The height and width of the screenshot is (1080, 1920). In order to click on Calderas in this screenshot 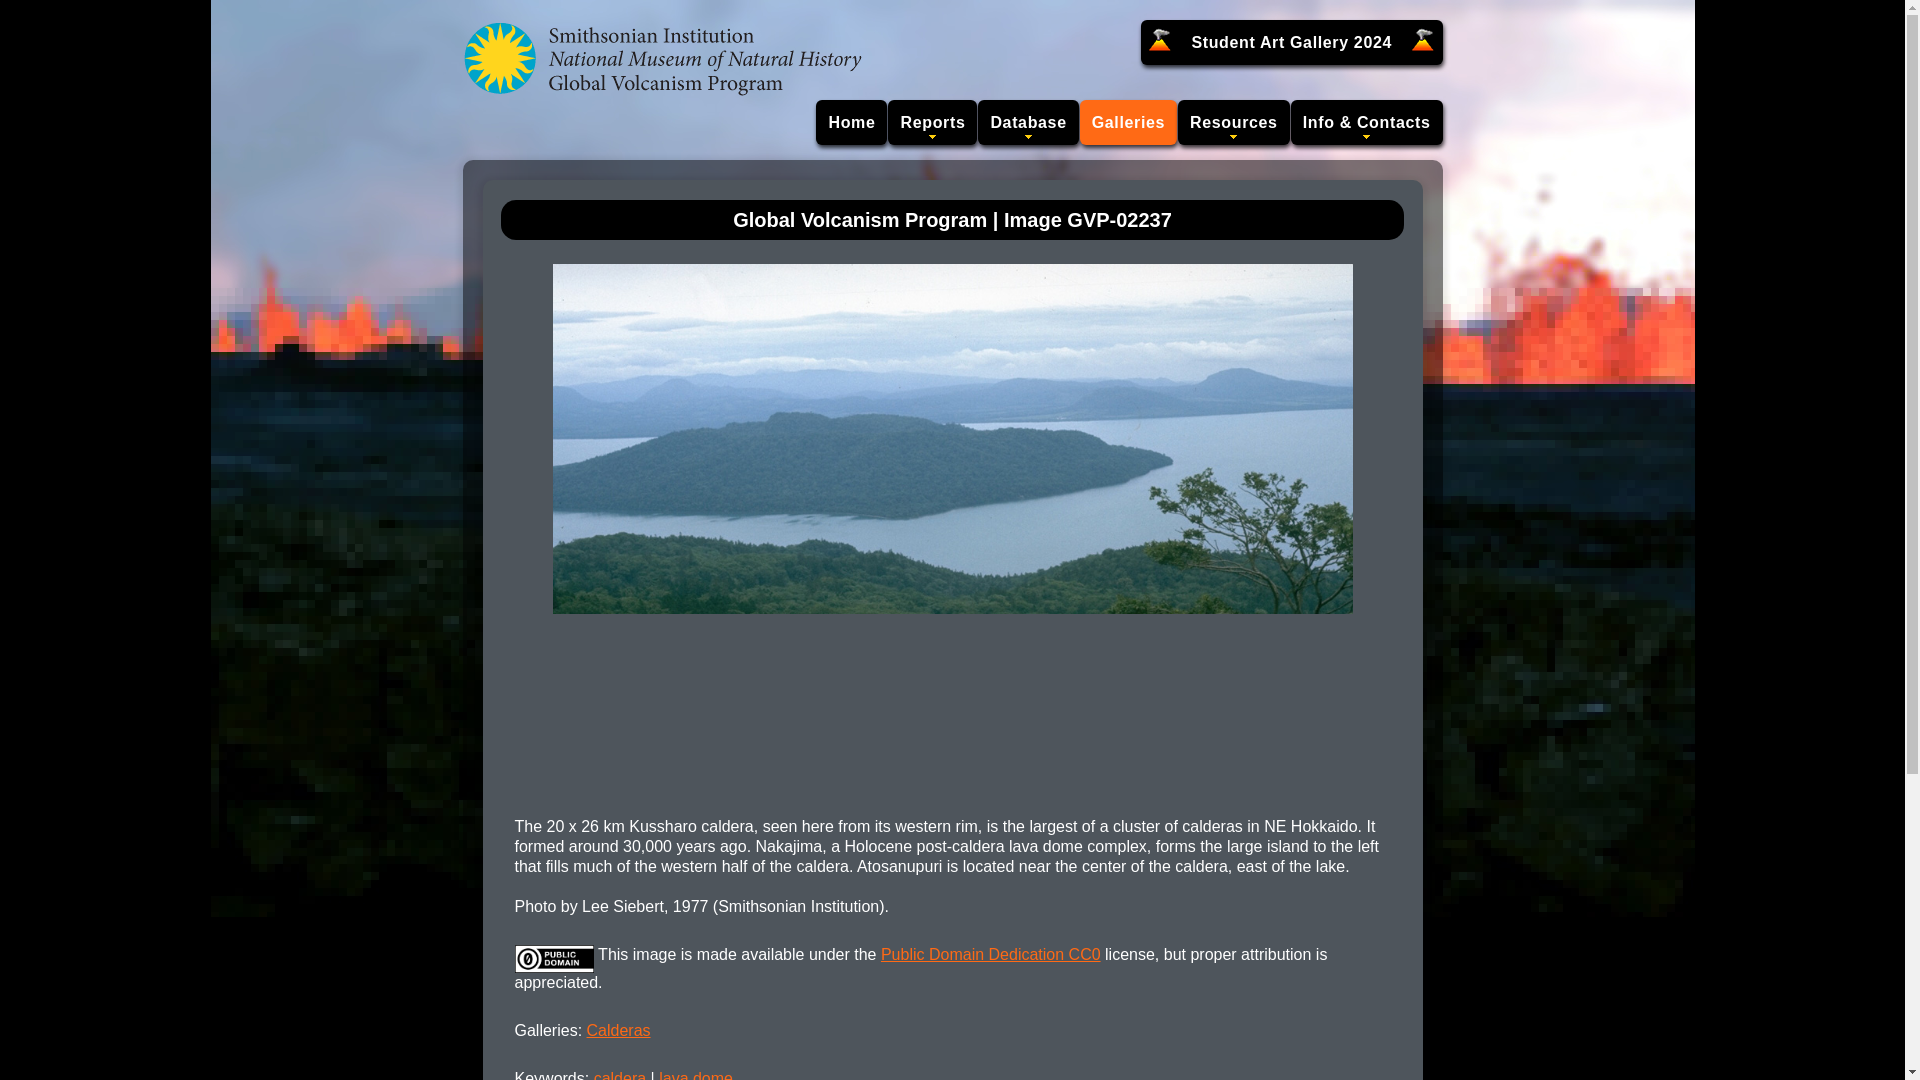, I will do `click(618, 1030)`.